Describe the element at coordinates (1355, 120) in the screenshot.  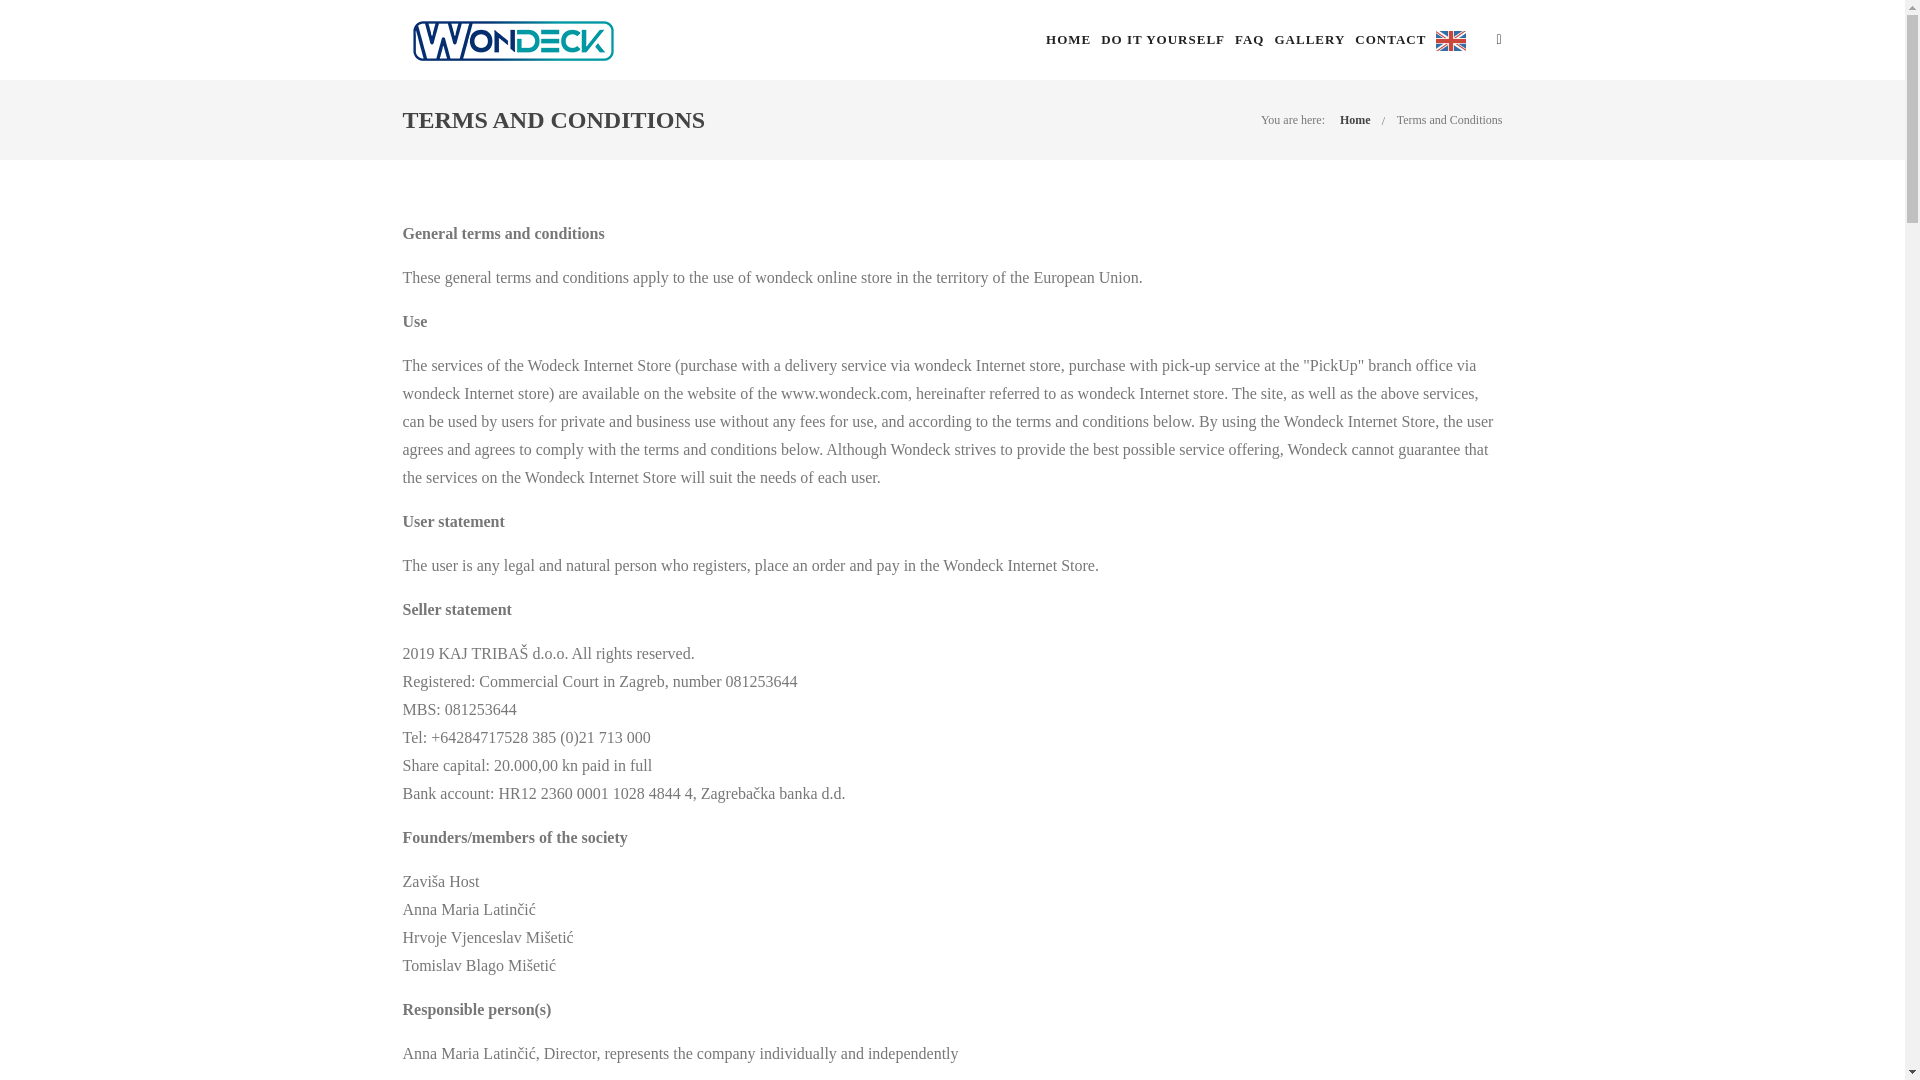
I see `Home` at that location.